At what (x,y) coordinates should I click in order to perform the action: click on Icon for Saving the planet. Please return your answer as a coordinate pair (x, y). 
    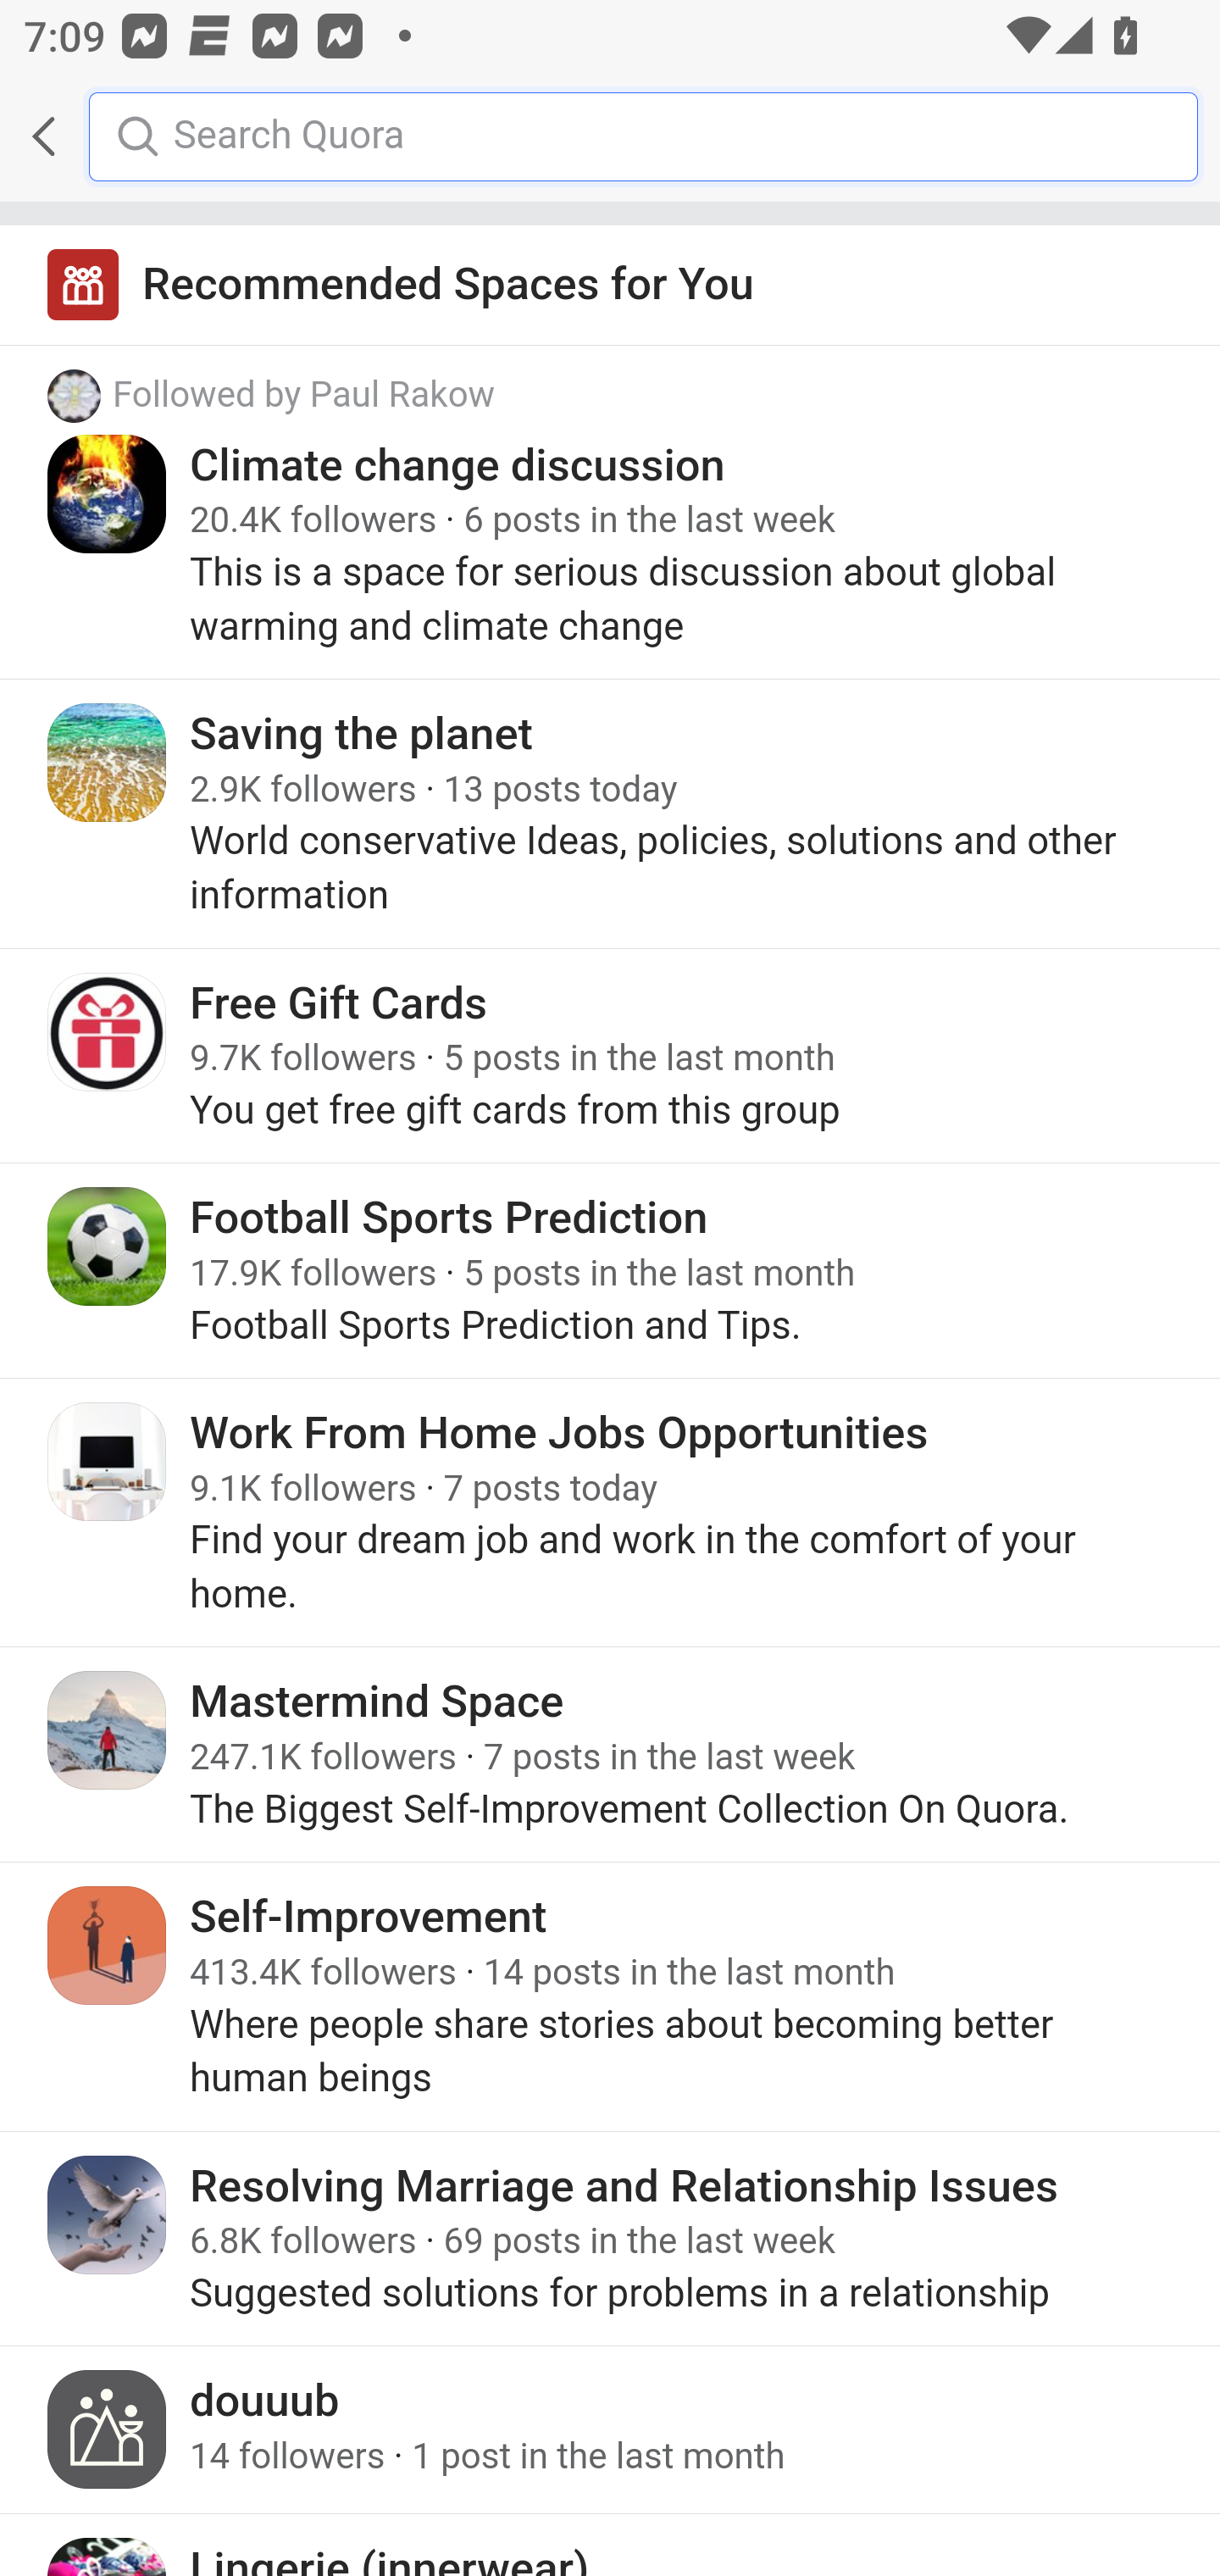
    Looking at the image, I should click on (108, 763).